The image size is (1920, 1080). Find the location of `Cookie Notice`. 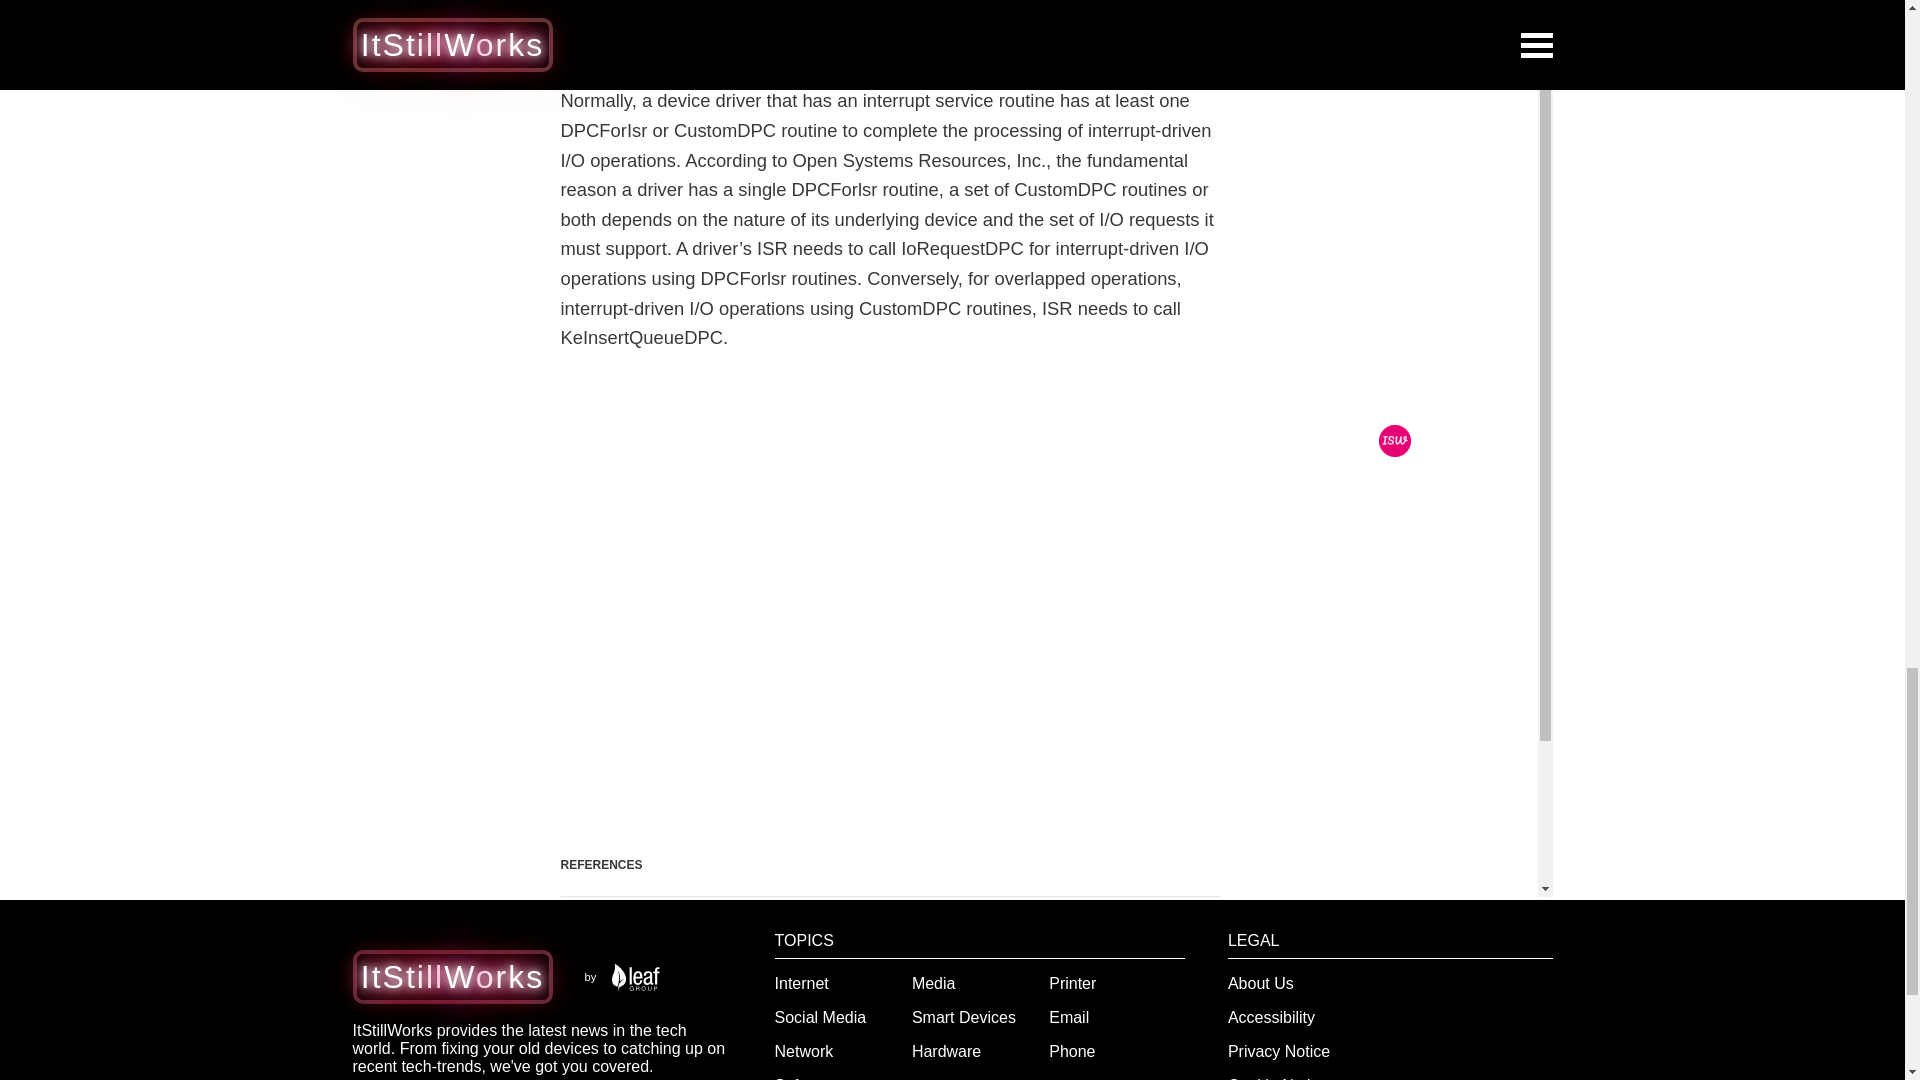

Cookie Notice is located at coordinates (1278, 1078).